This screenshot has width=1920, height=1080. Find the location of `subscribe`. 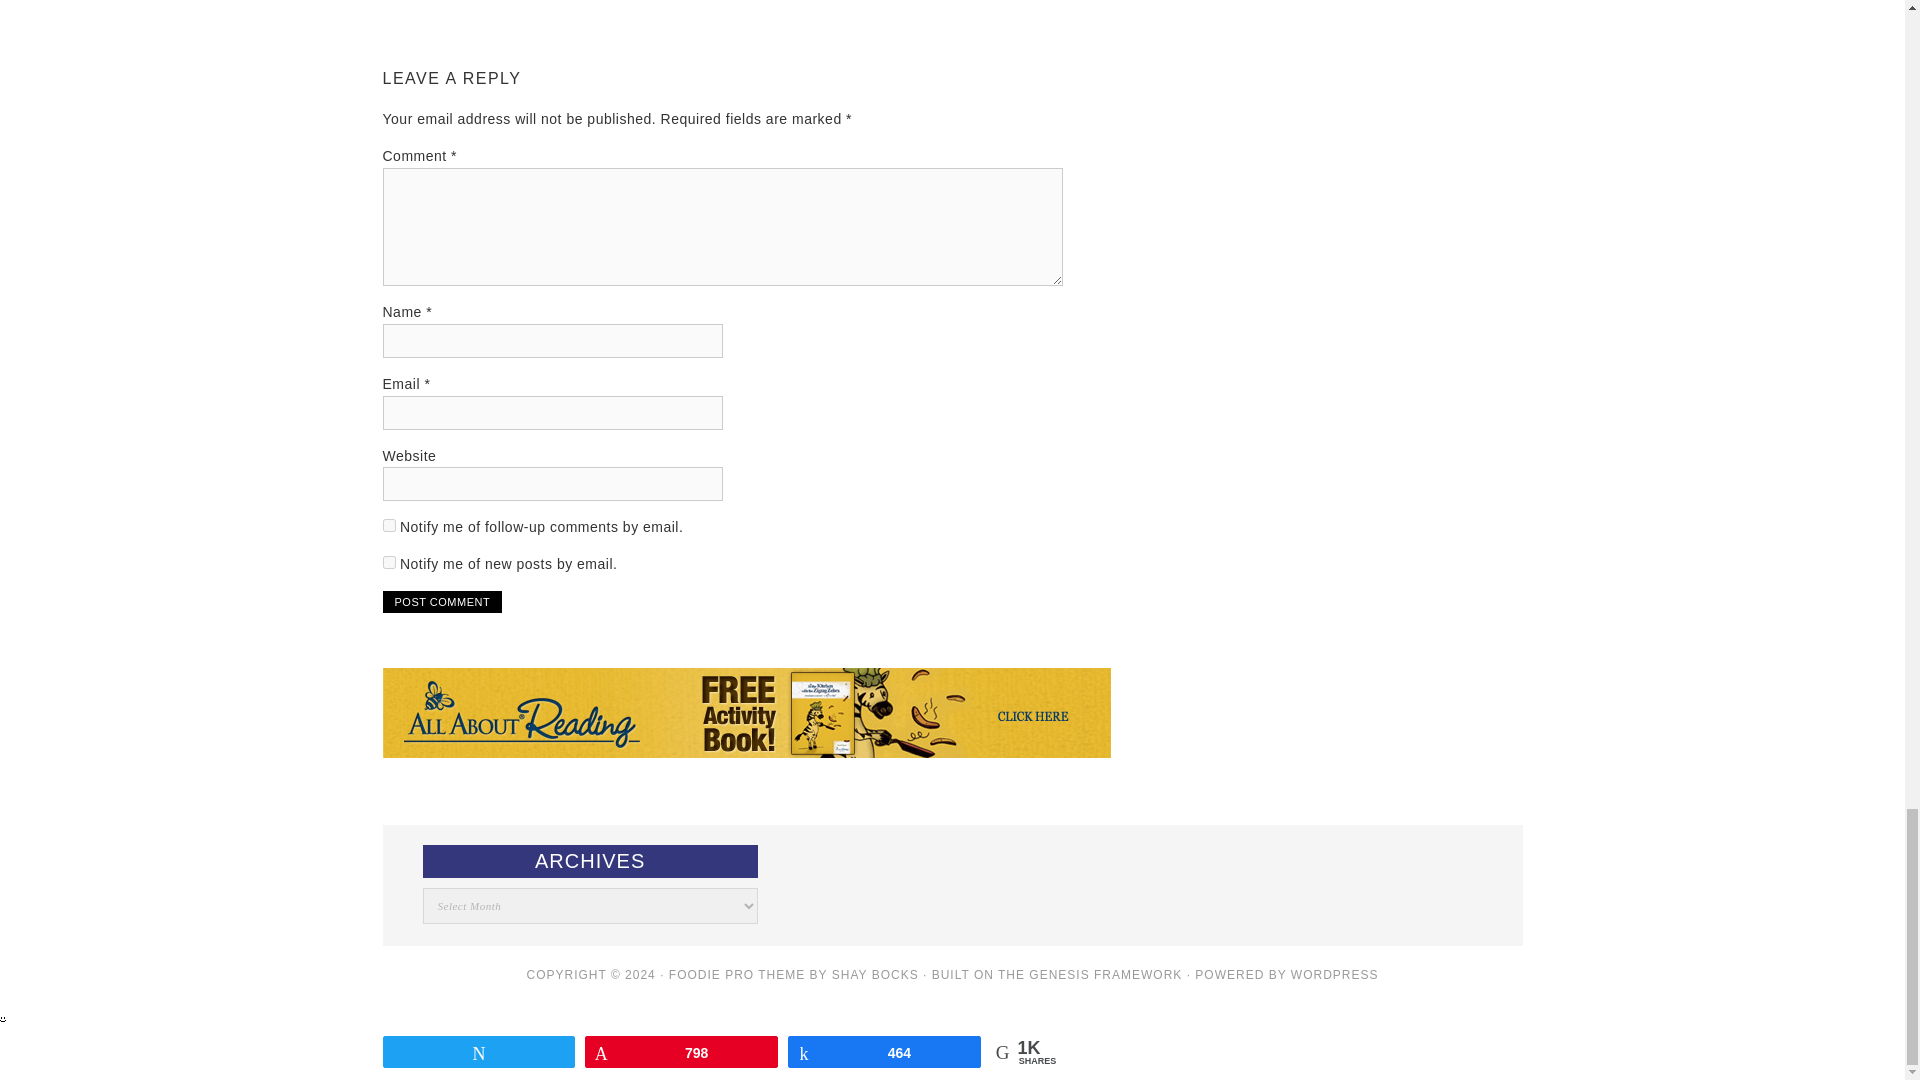

subscribe is located at coordinates (388, 562).